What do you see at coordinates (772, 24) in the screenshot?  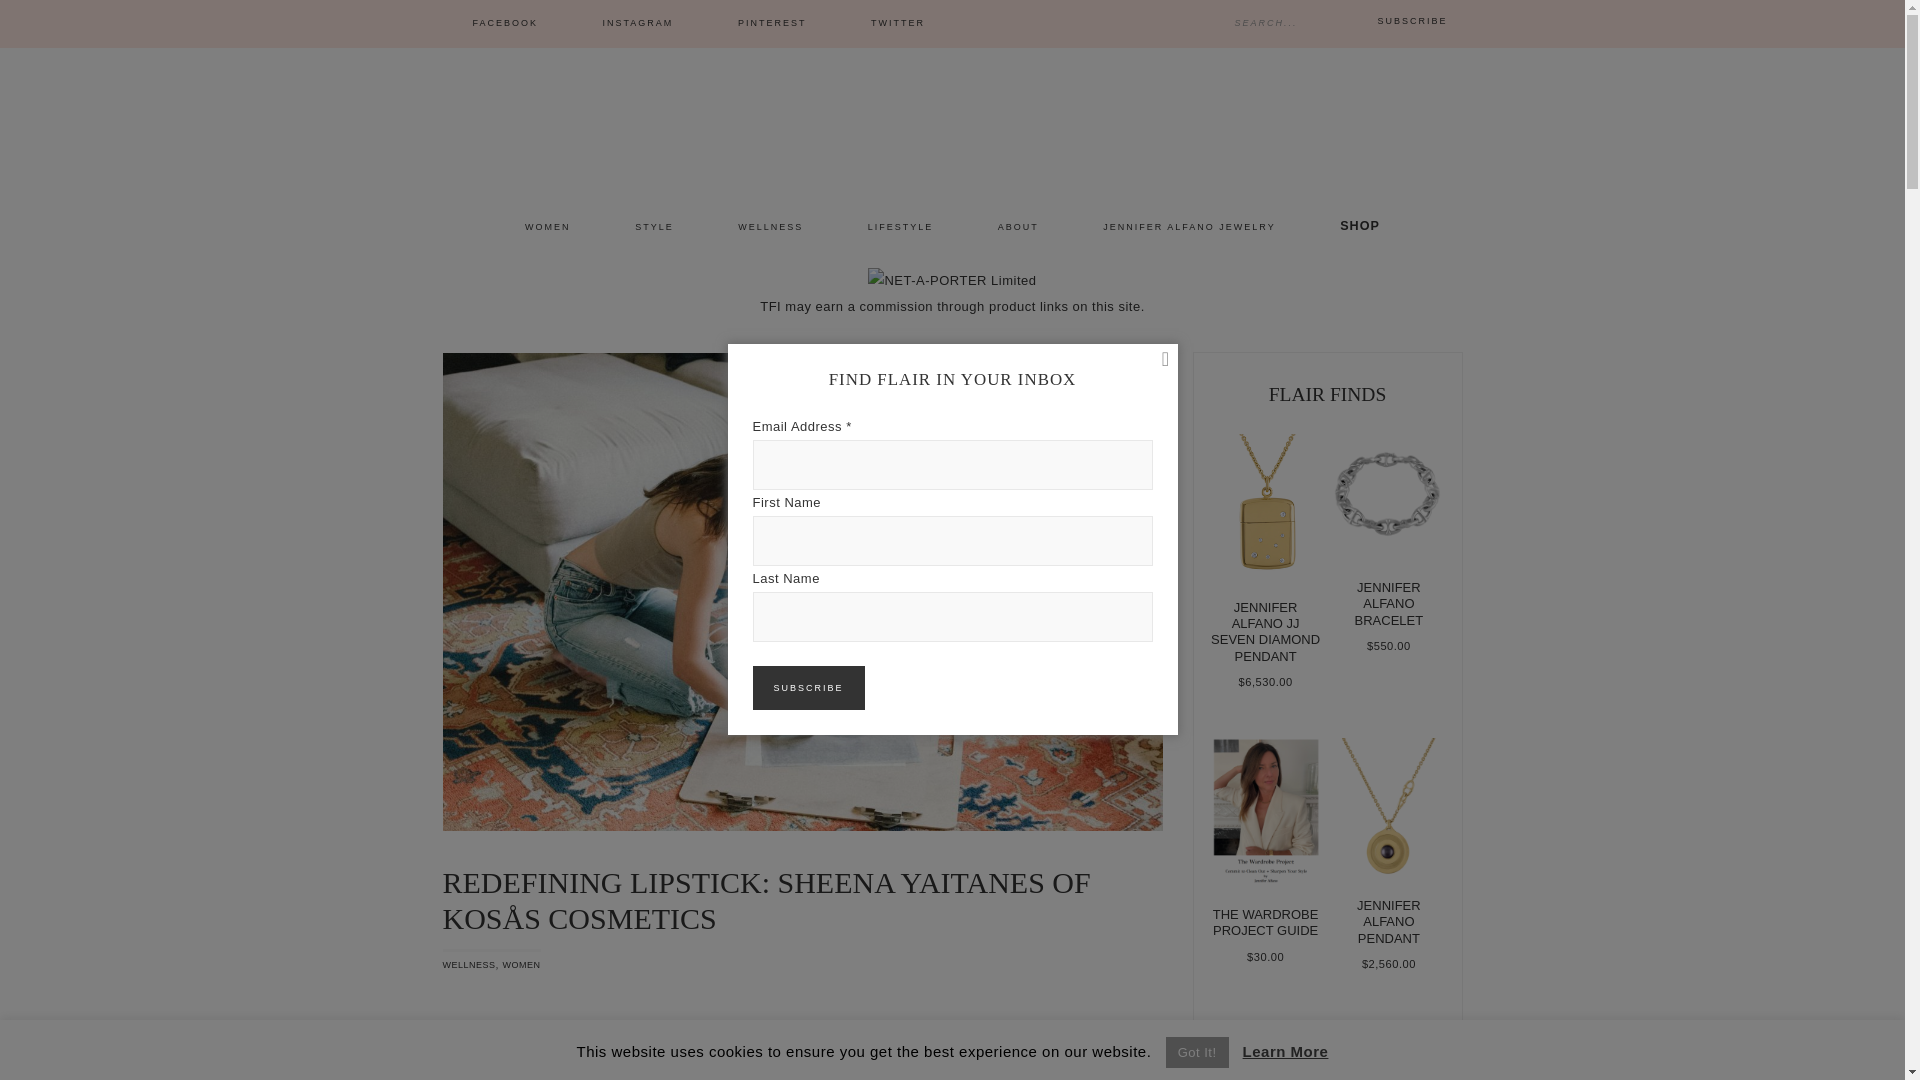 I see `PINTEREST` at bounding box center [772, 24].